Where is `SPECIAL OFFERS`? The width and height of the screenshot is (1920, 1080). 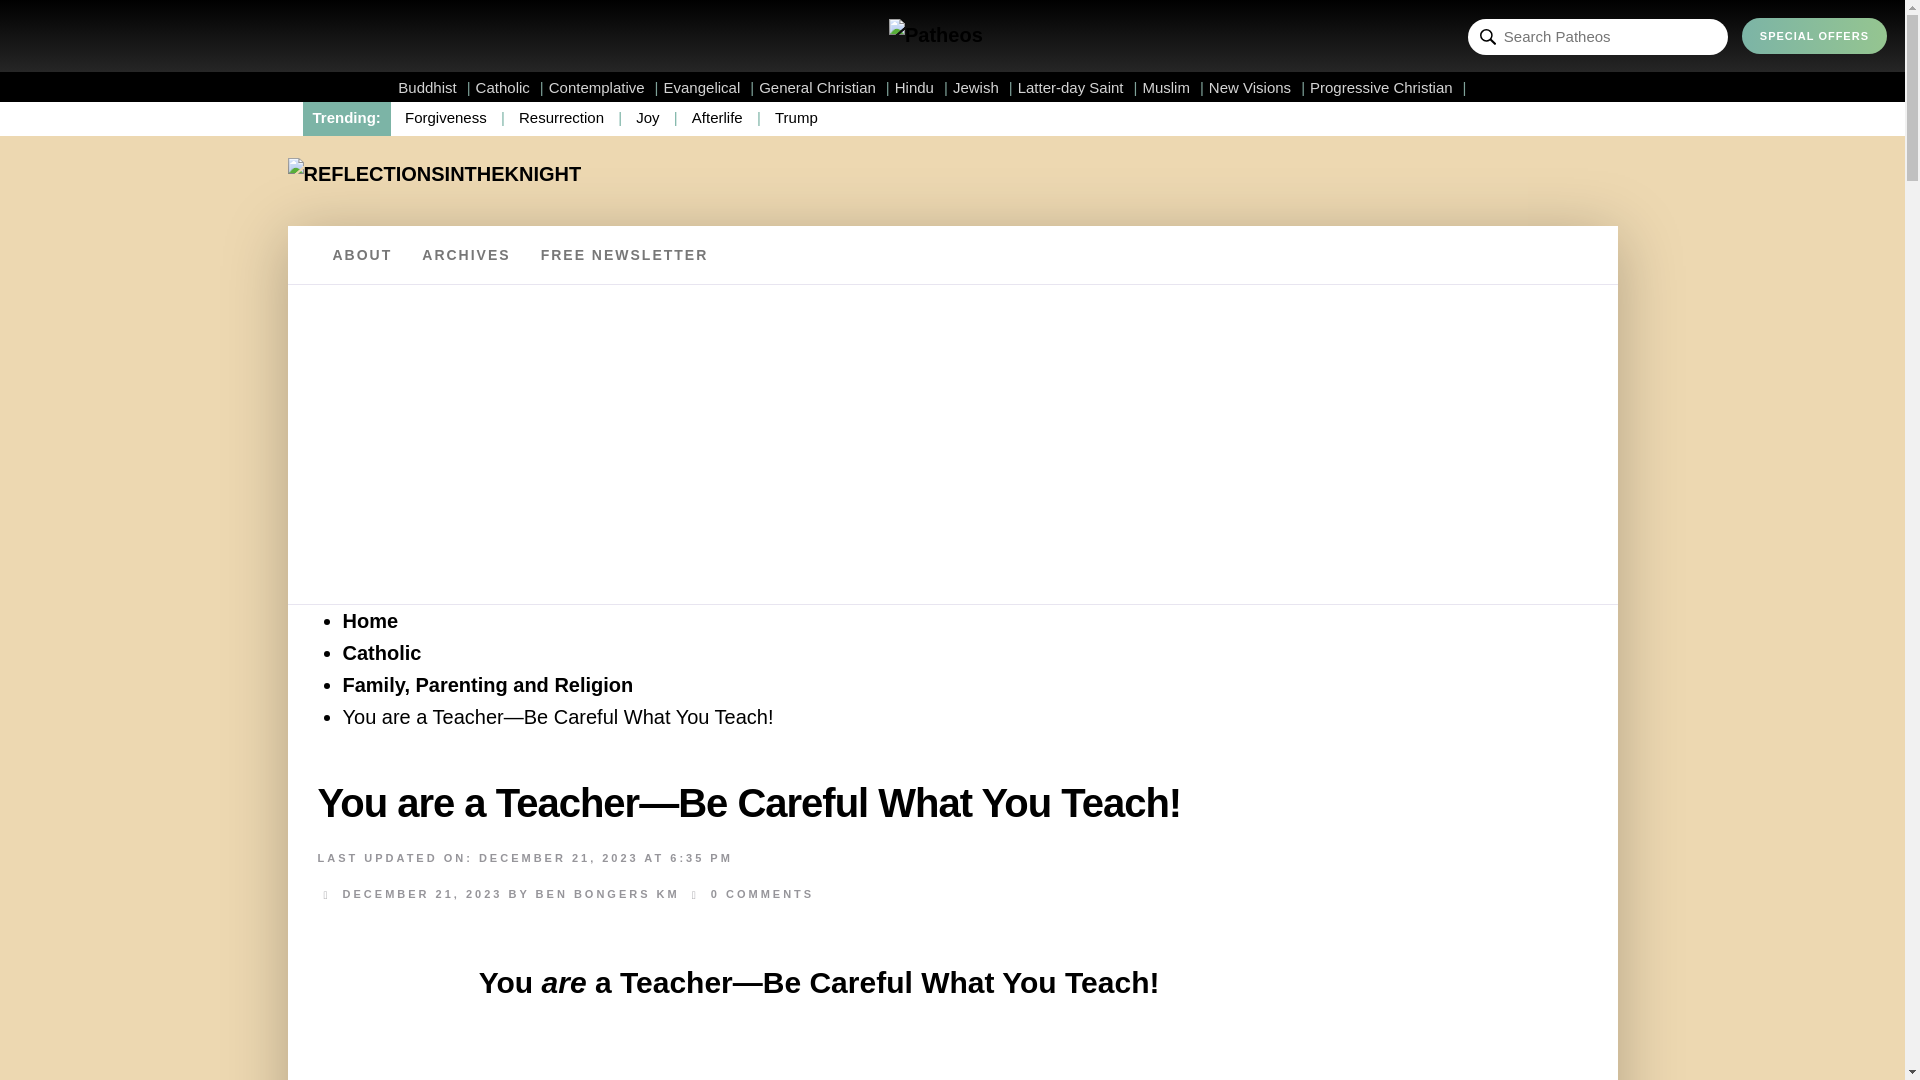
SPECIAL OFFERS is located at coordinates (1814, 36).